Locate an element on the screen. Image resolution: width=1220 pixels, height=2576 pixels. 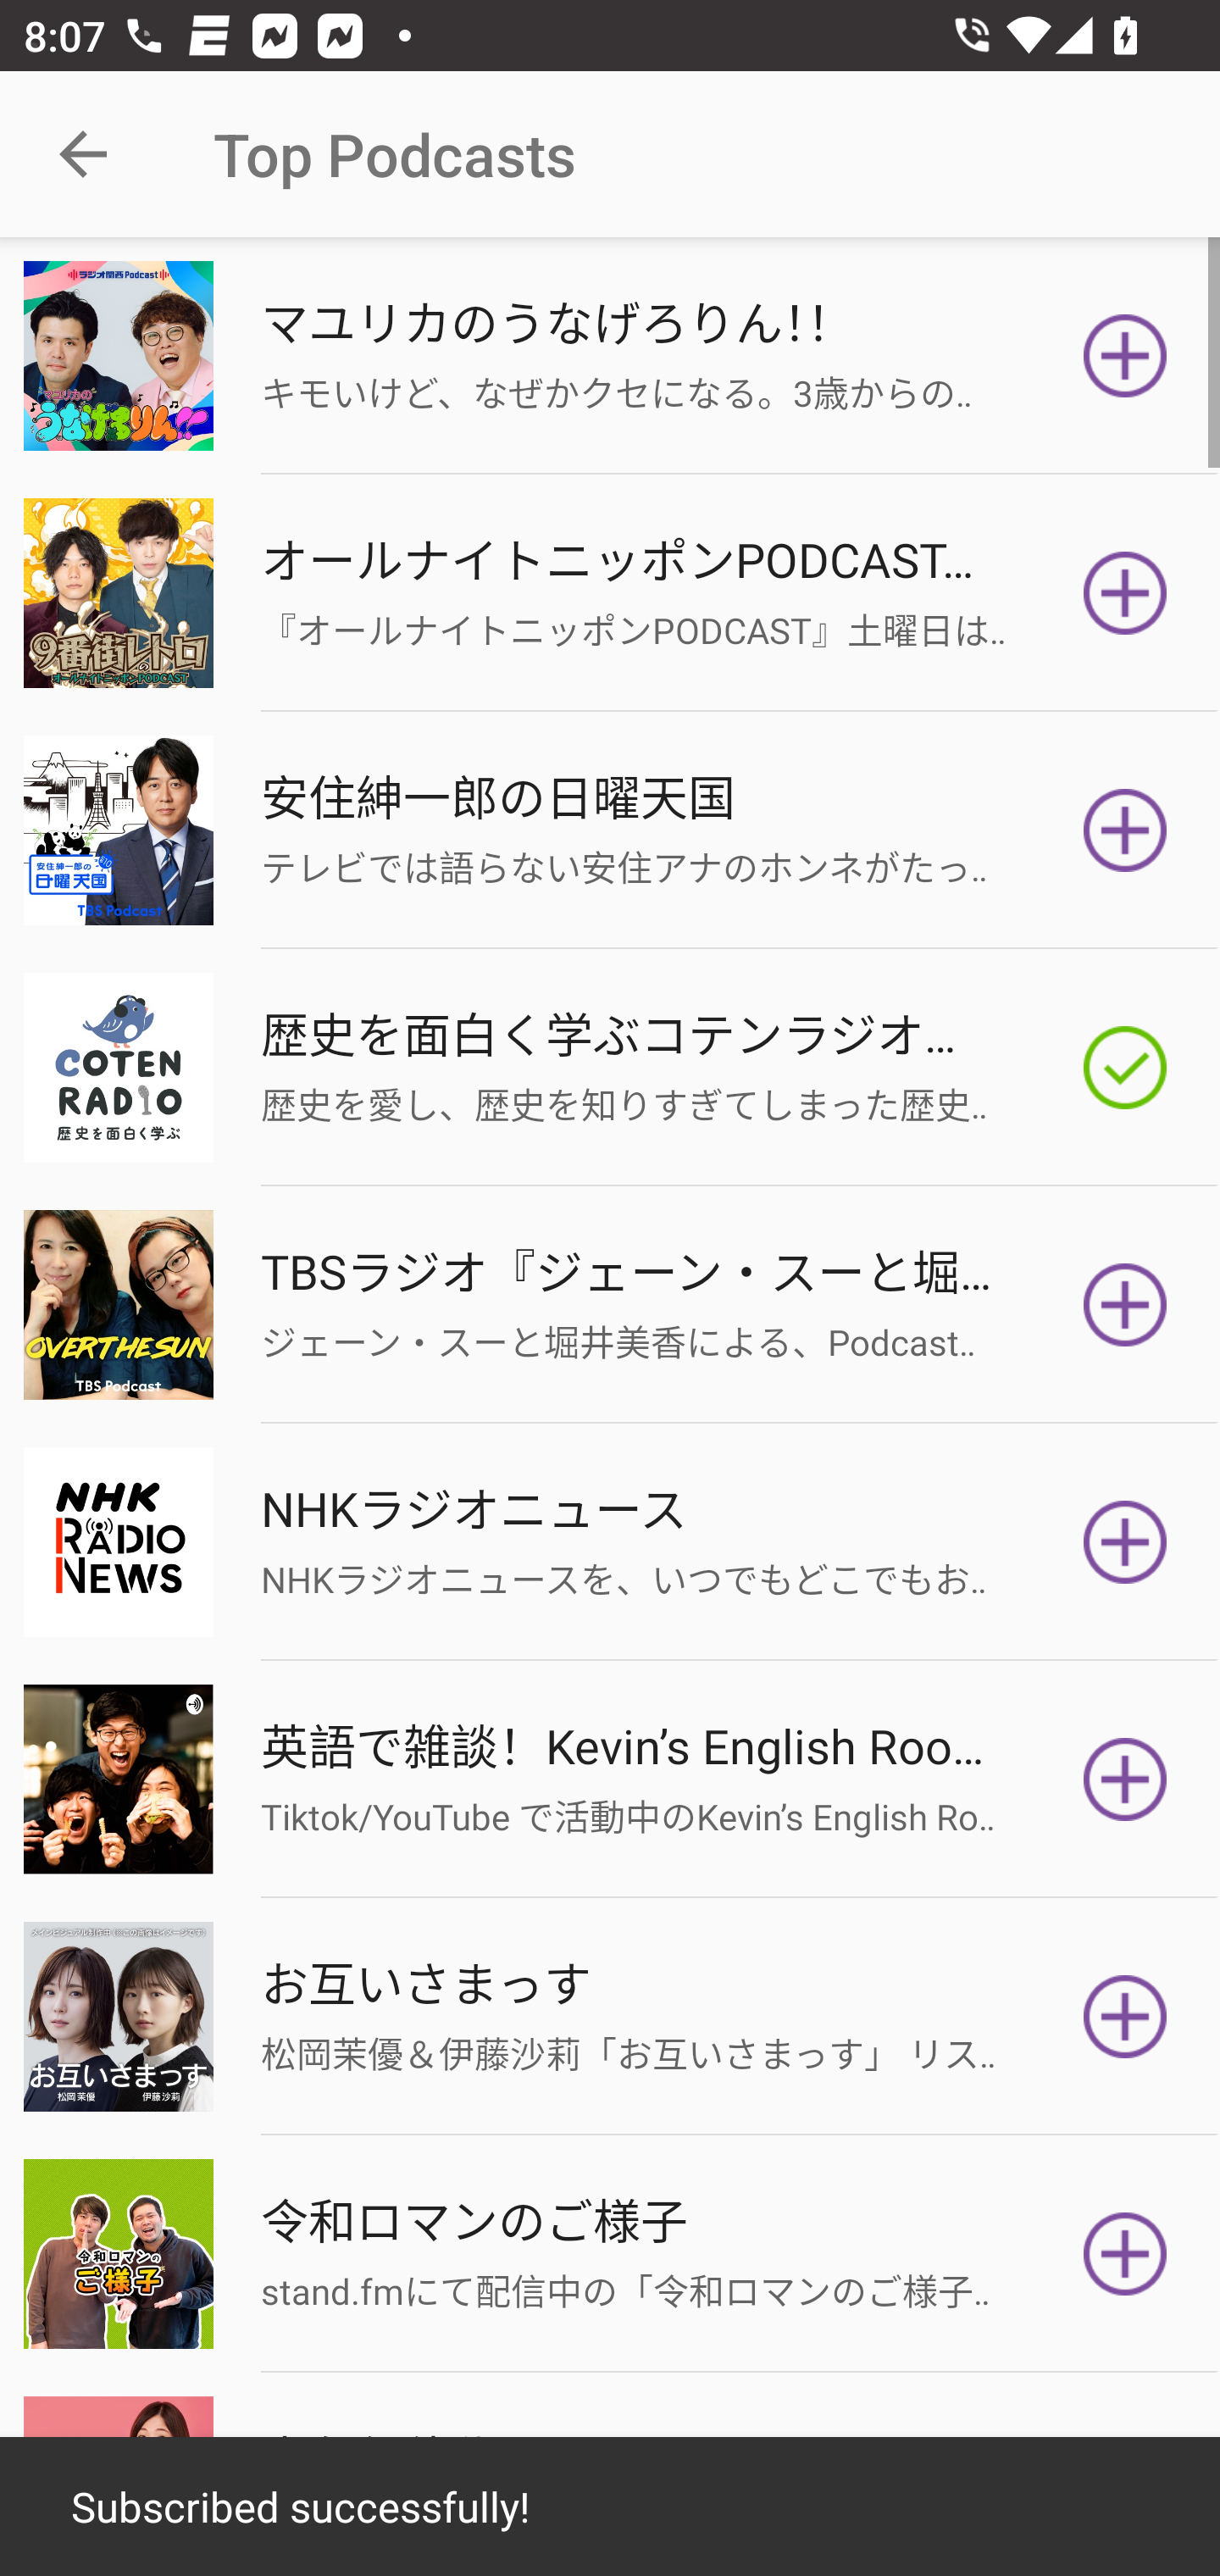
Navigate up is located at coordinates (83, 154).